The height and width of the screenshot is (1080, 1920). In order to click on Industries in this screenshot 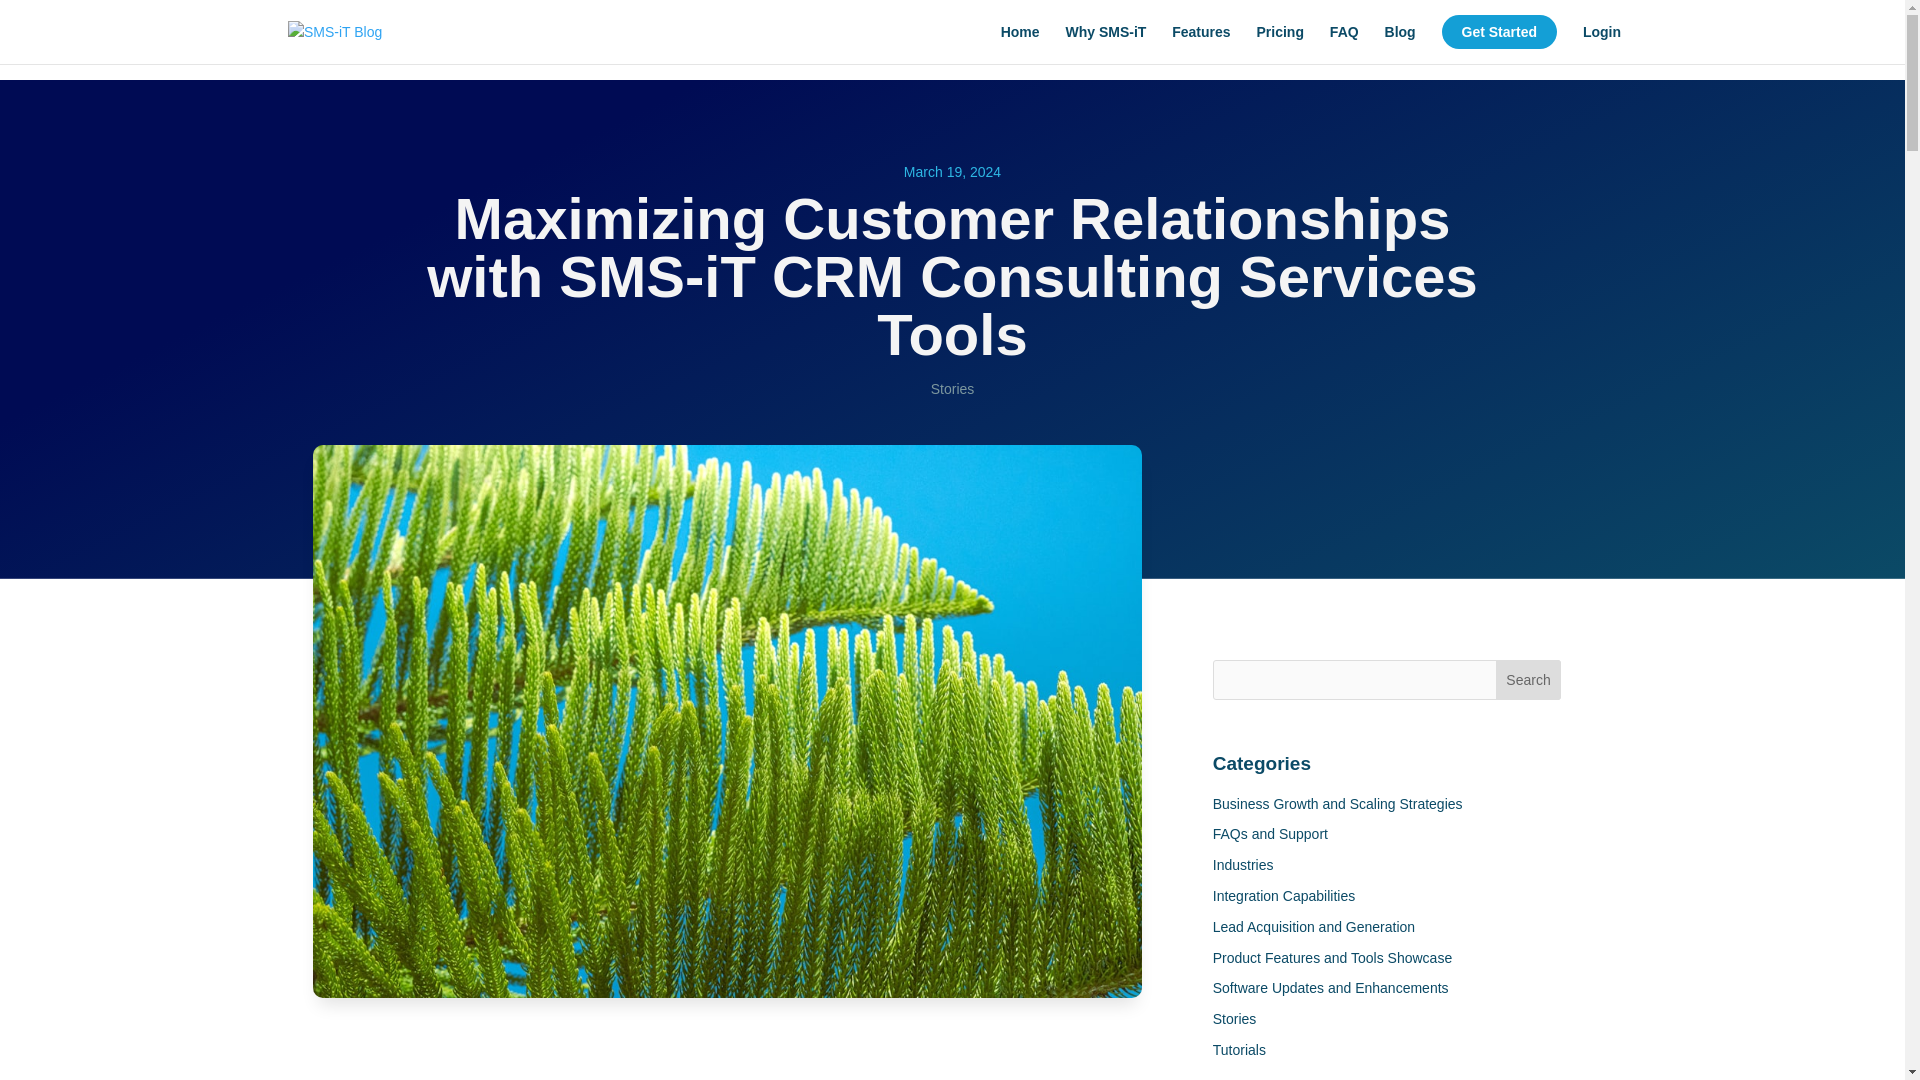, I will do `click(1244, 864)`.